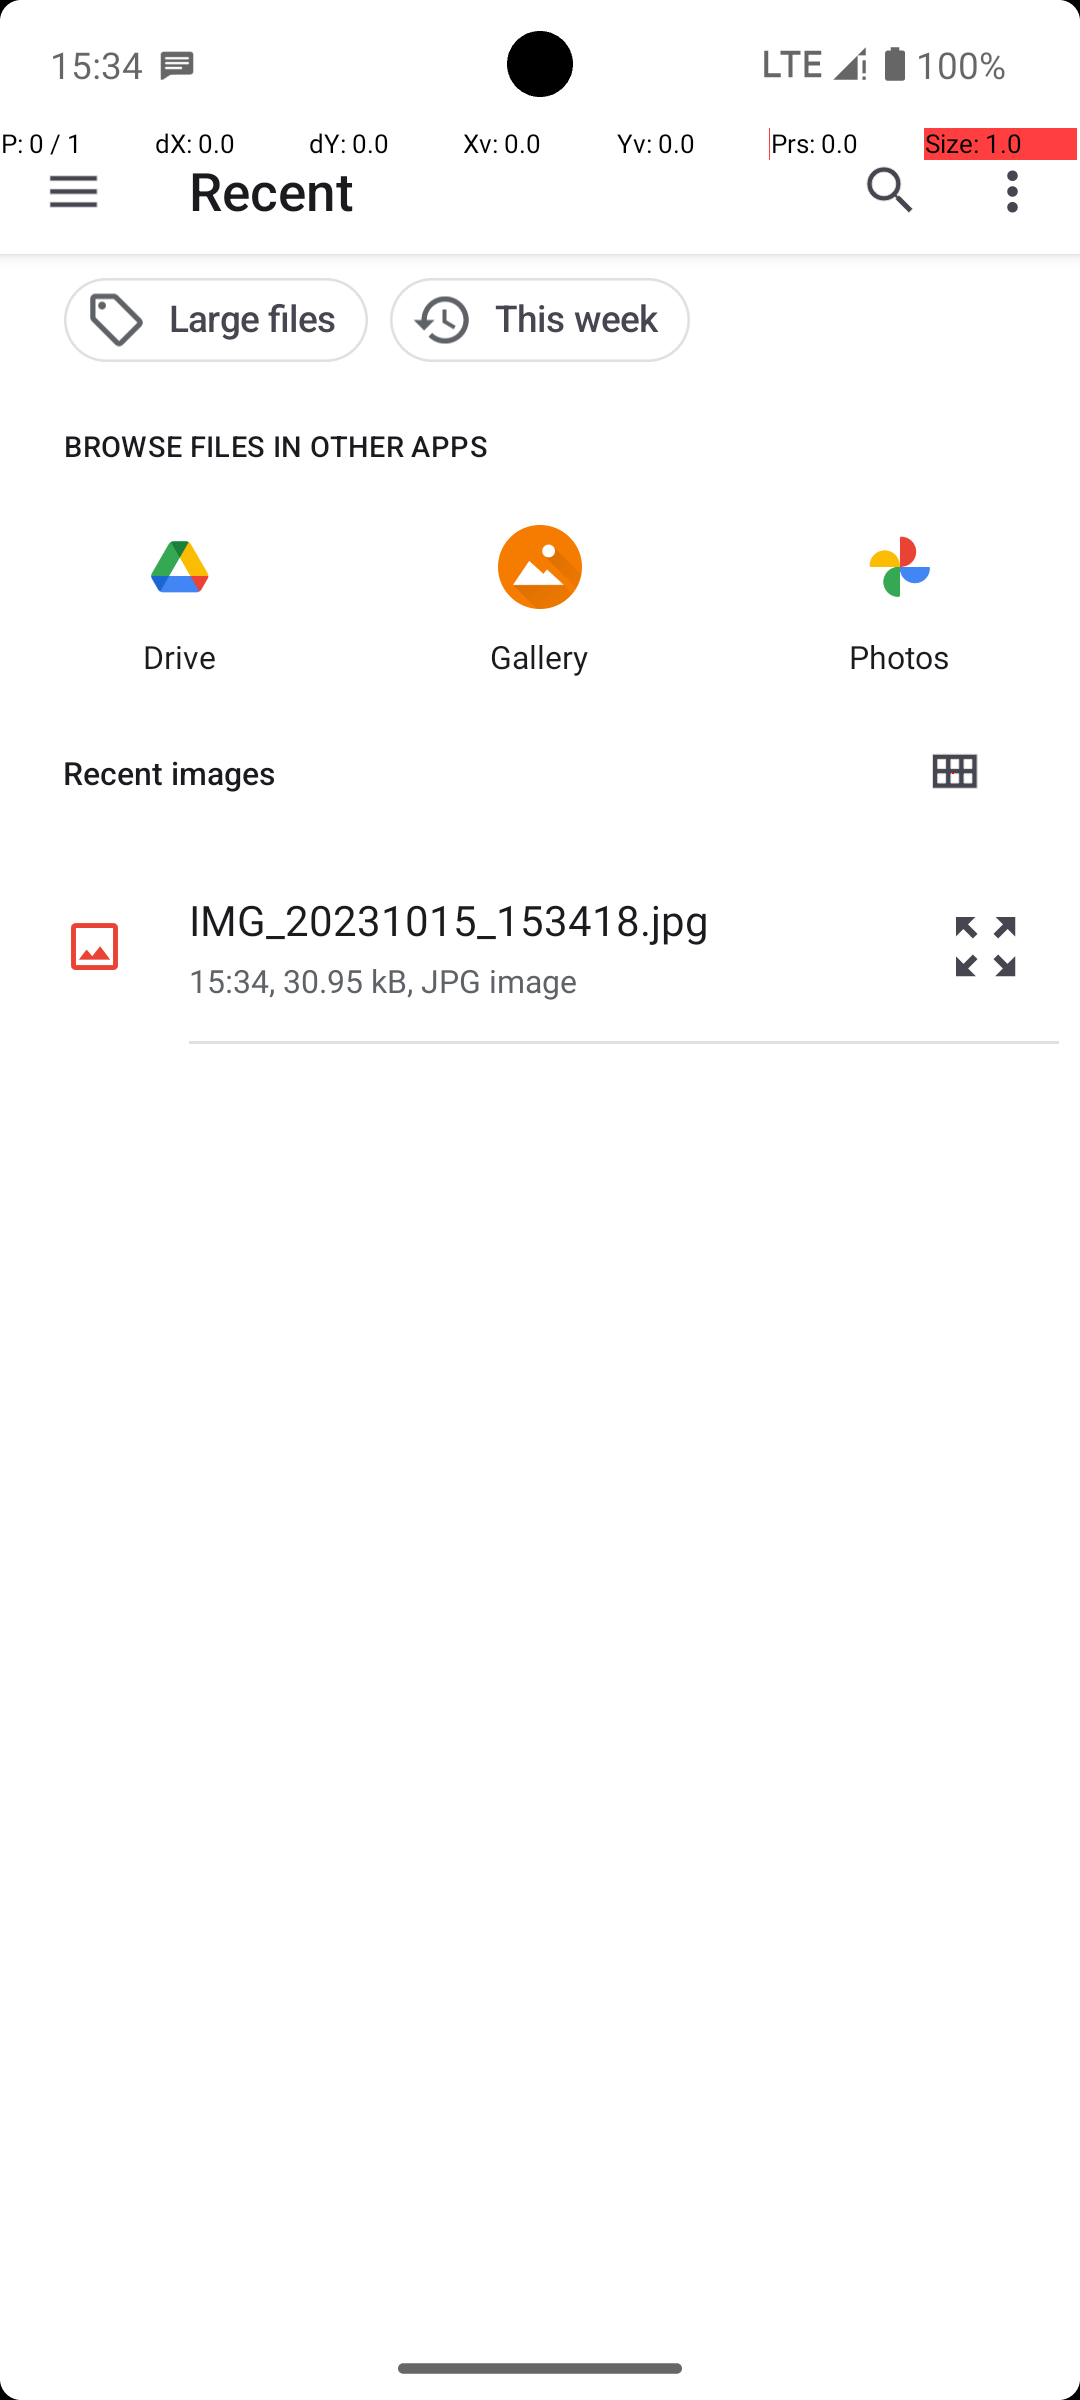 The image size is (1080, 2400). I want to click on 15:34, 30.95 kB, JPG image, so click(383, 980).